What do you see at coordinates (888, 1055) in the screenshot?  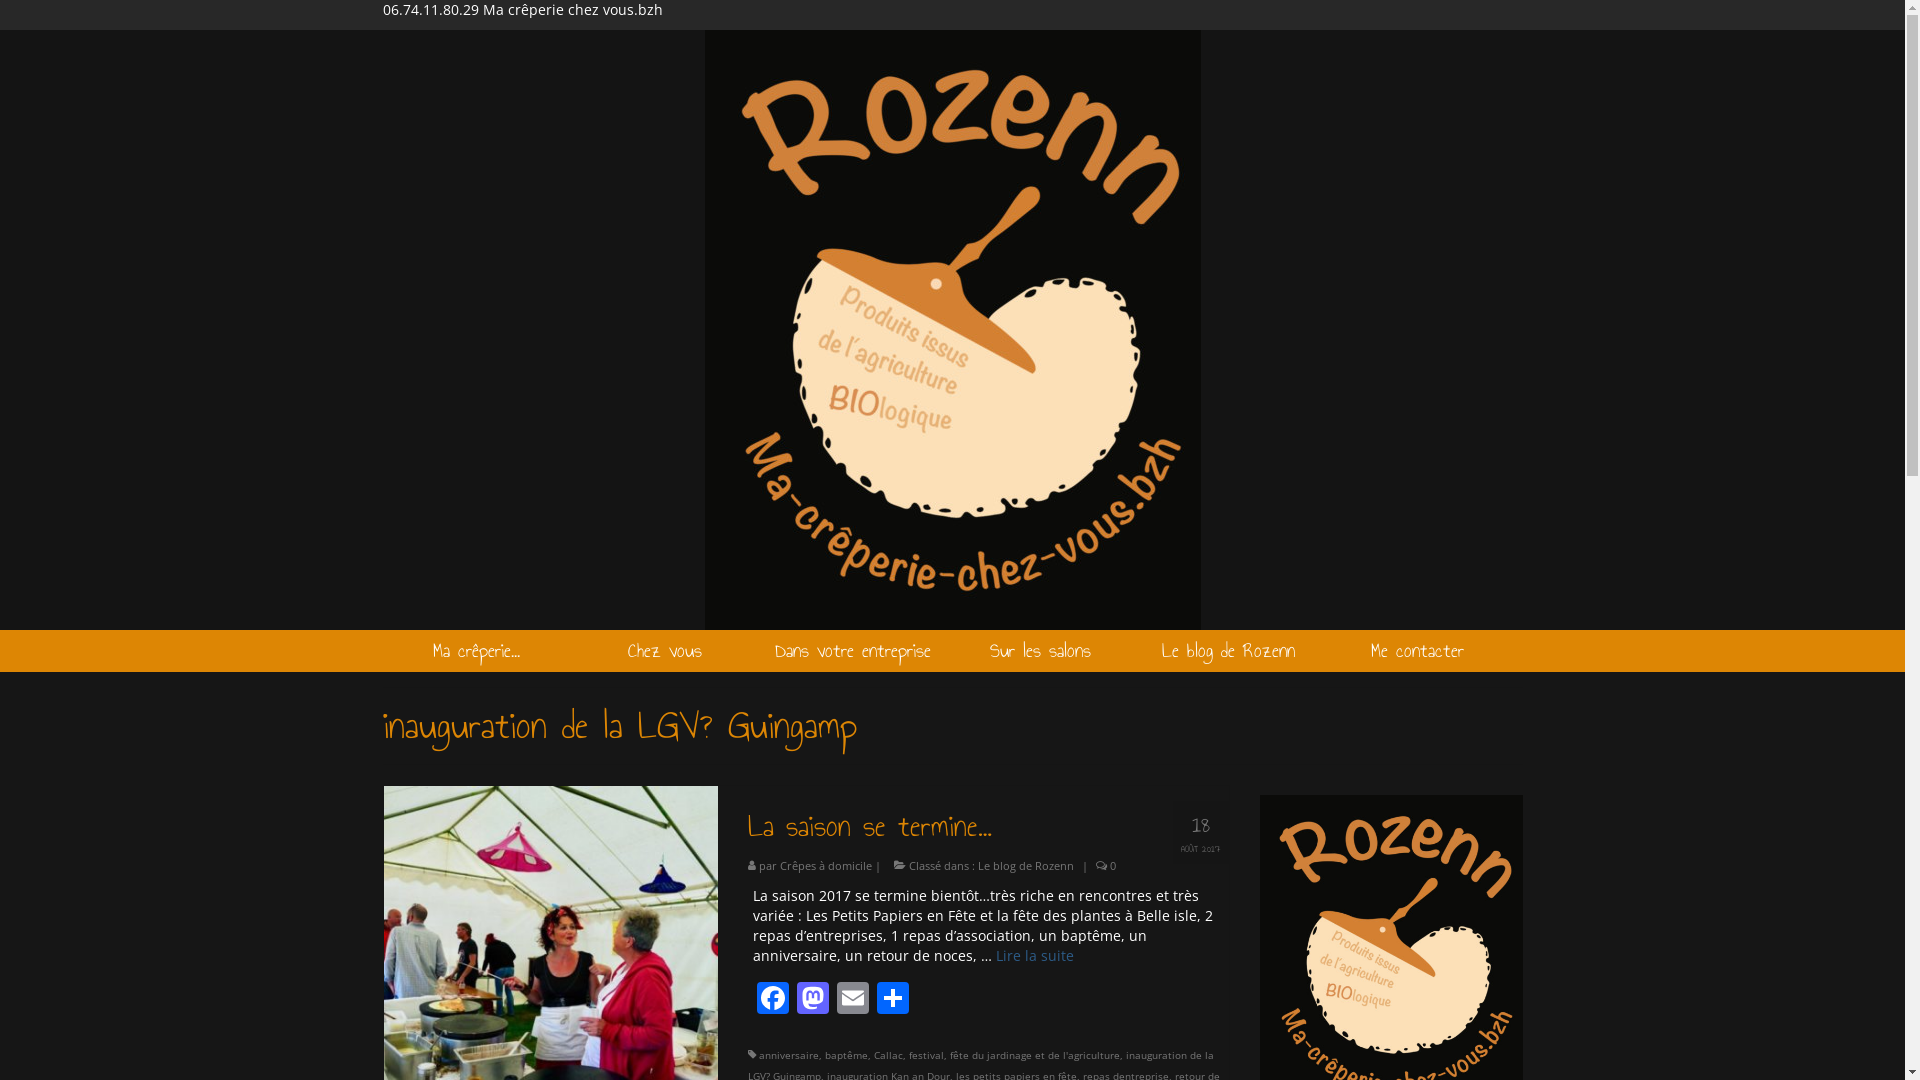 I see `Callac` at bounding box center [888, 1055].